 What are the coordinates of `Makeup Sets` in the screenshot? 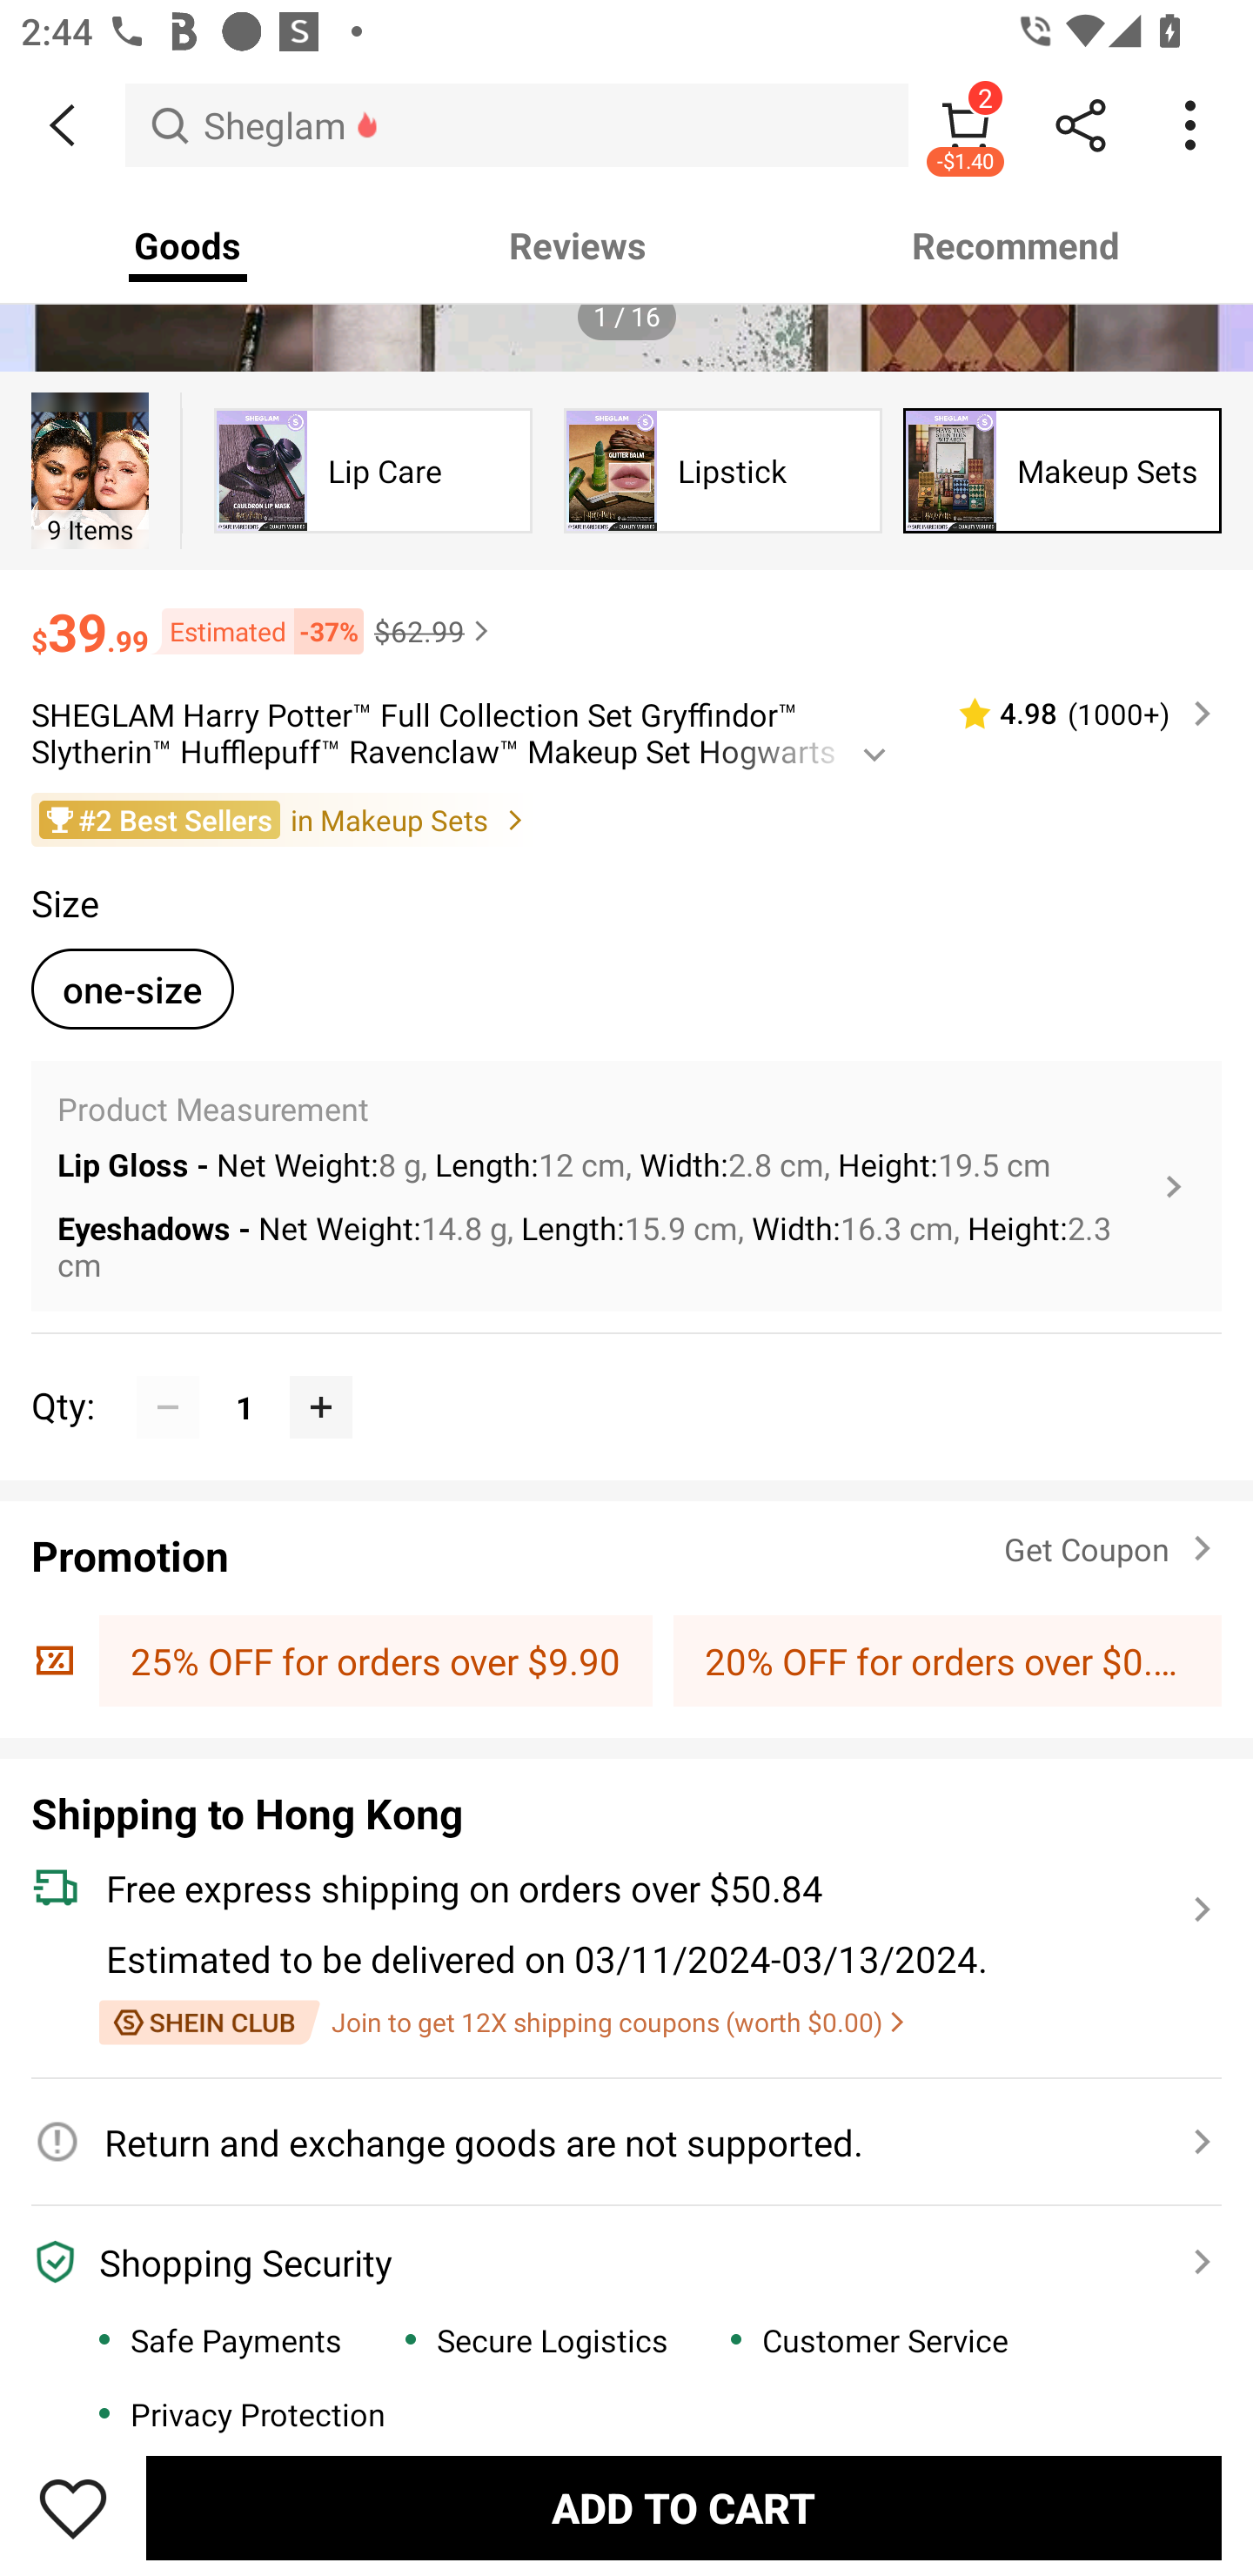 It's located at (1062, 470).